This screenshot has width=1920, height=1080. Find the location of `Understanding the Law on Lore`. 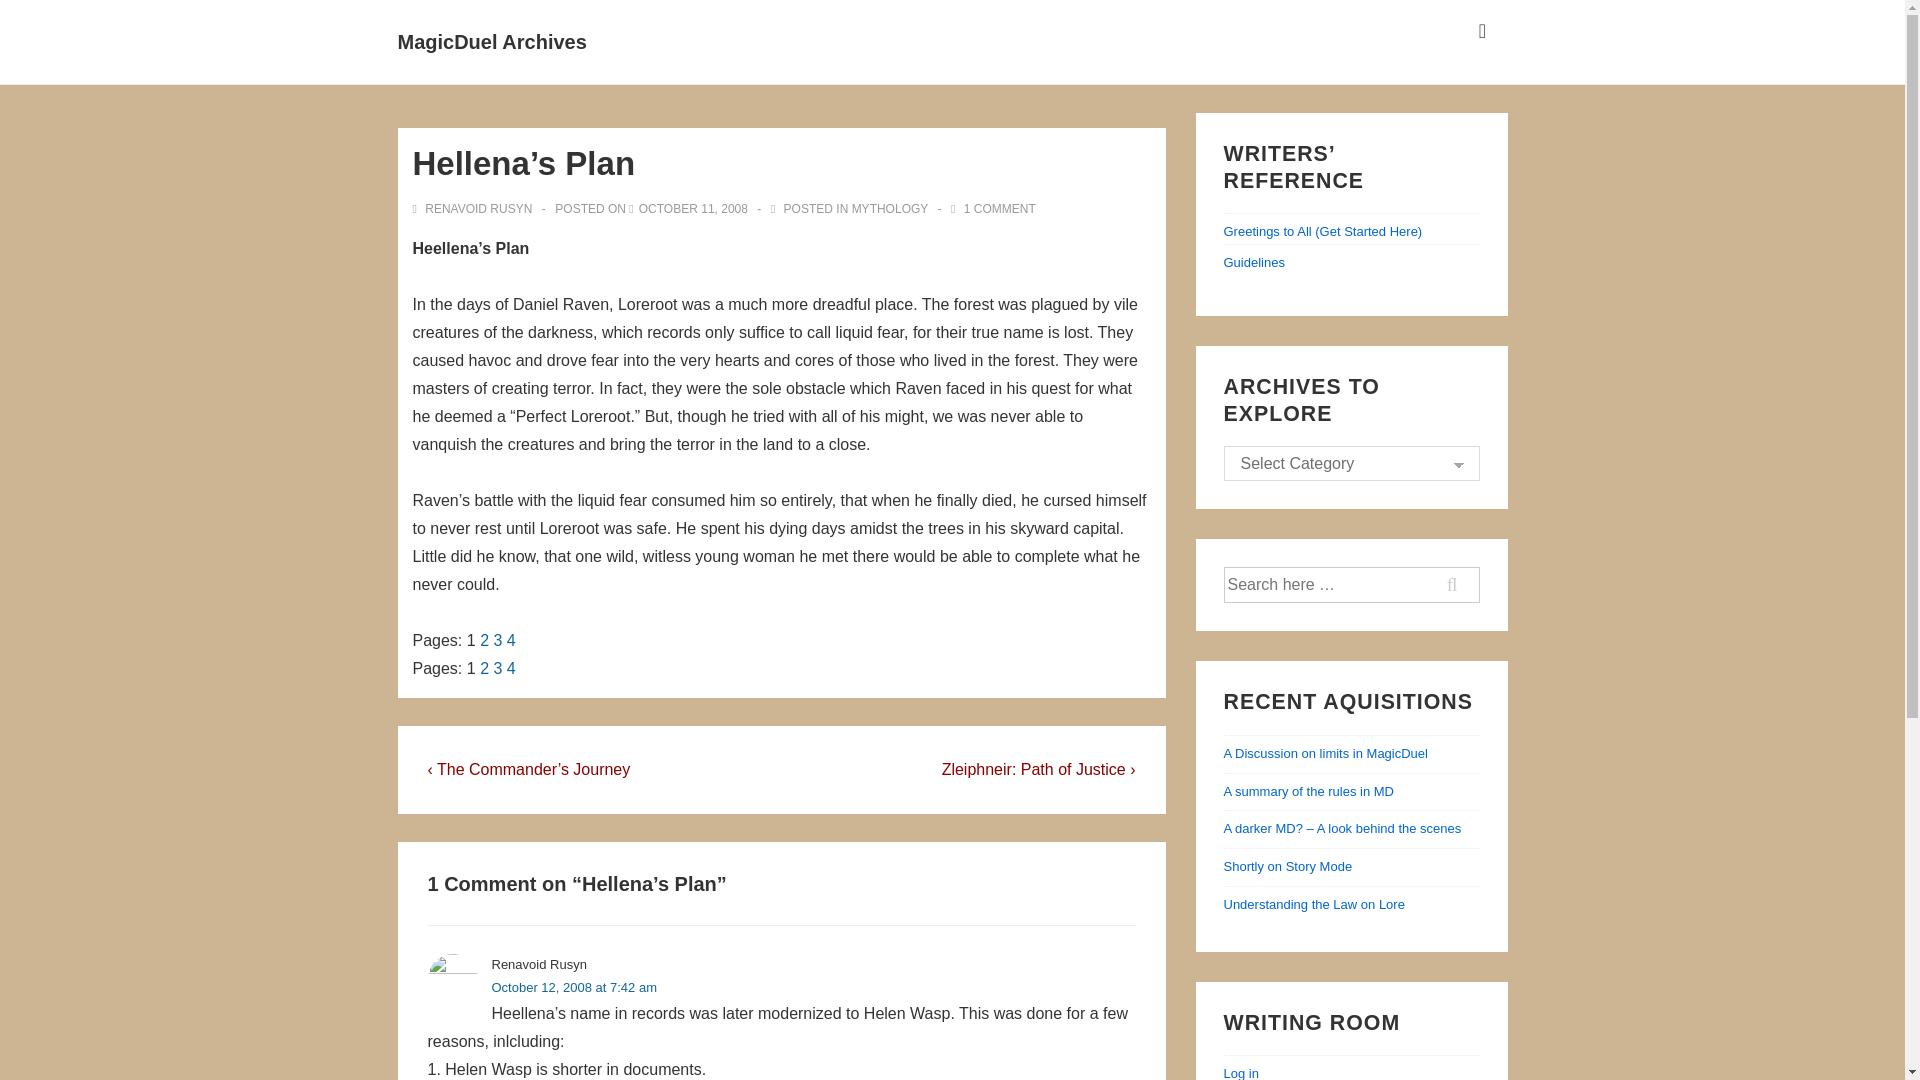

Understanding the Law on Lore is located at coordinates (1314, 904).